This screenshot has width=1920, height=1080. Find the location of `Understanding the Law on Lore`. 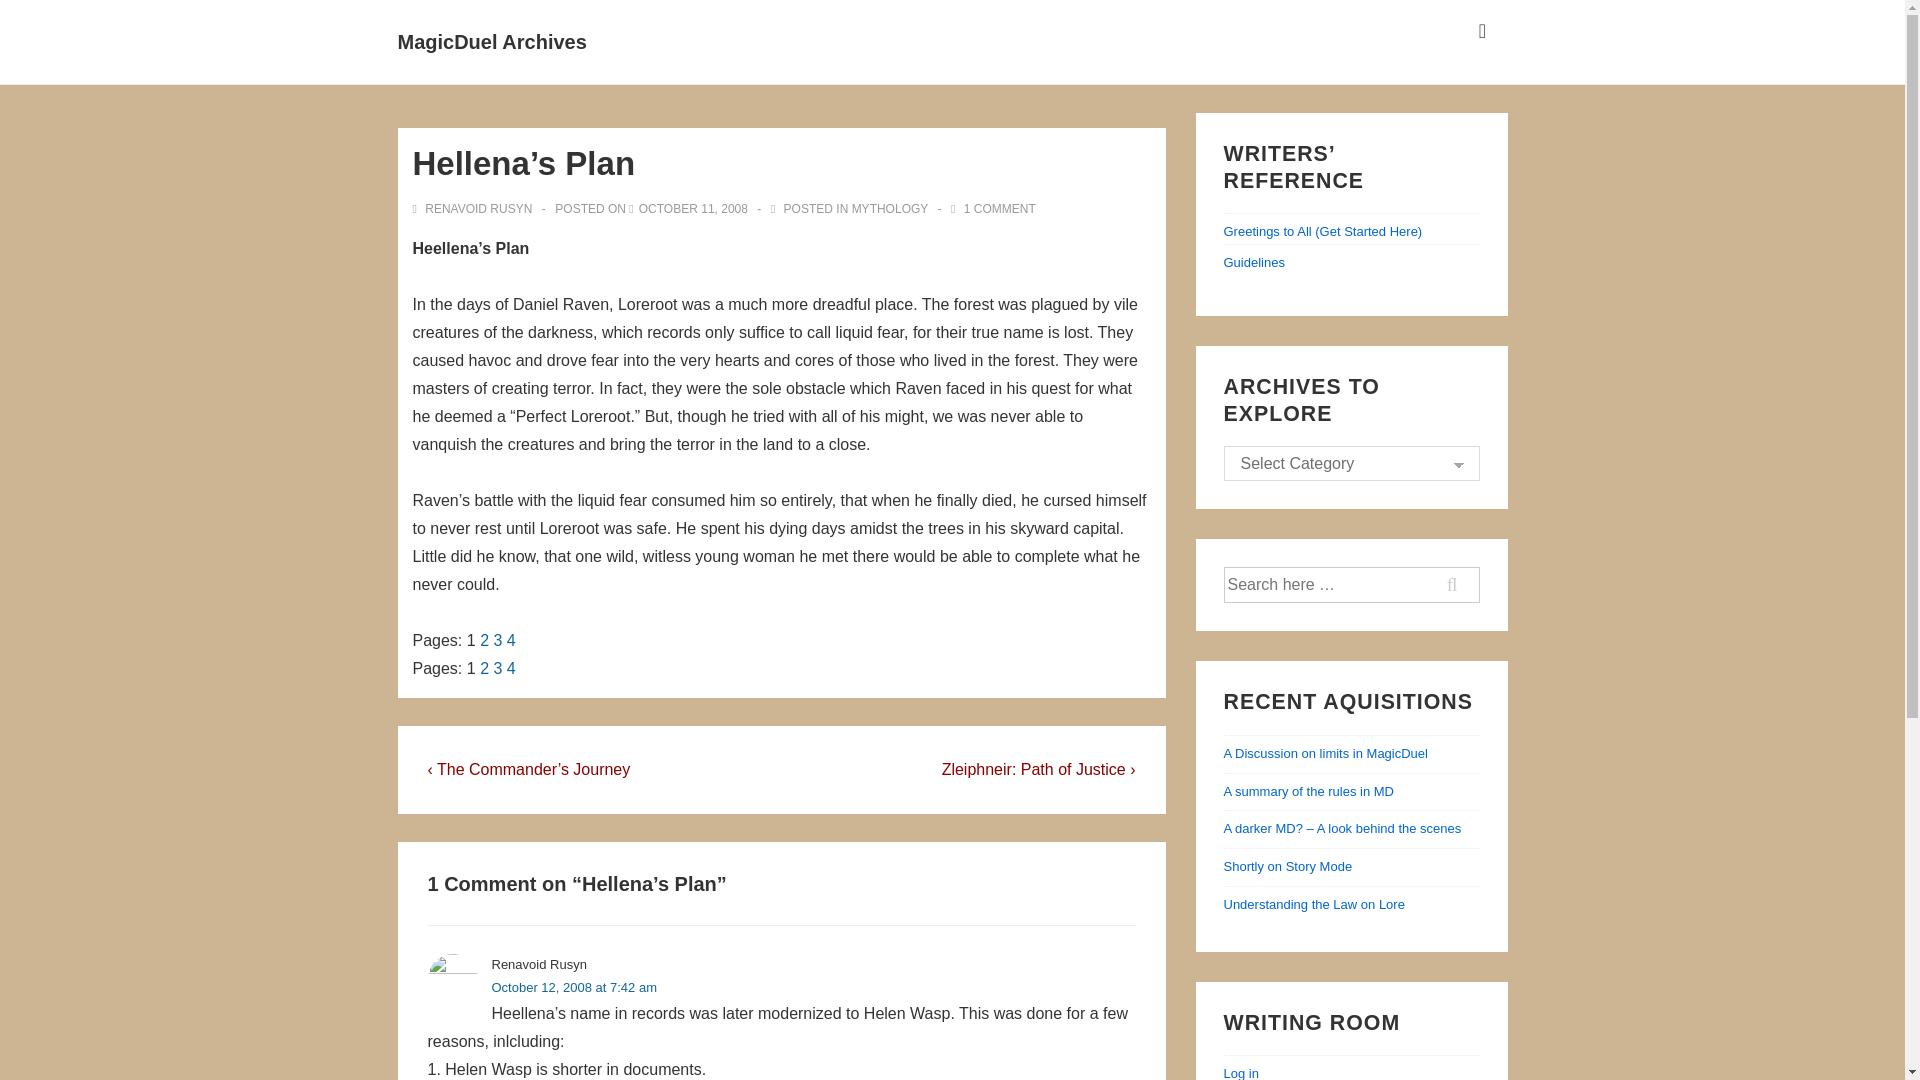

Understanding the Law on Lore is located at coordinates (1314, 904).